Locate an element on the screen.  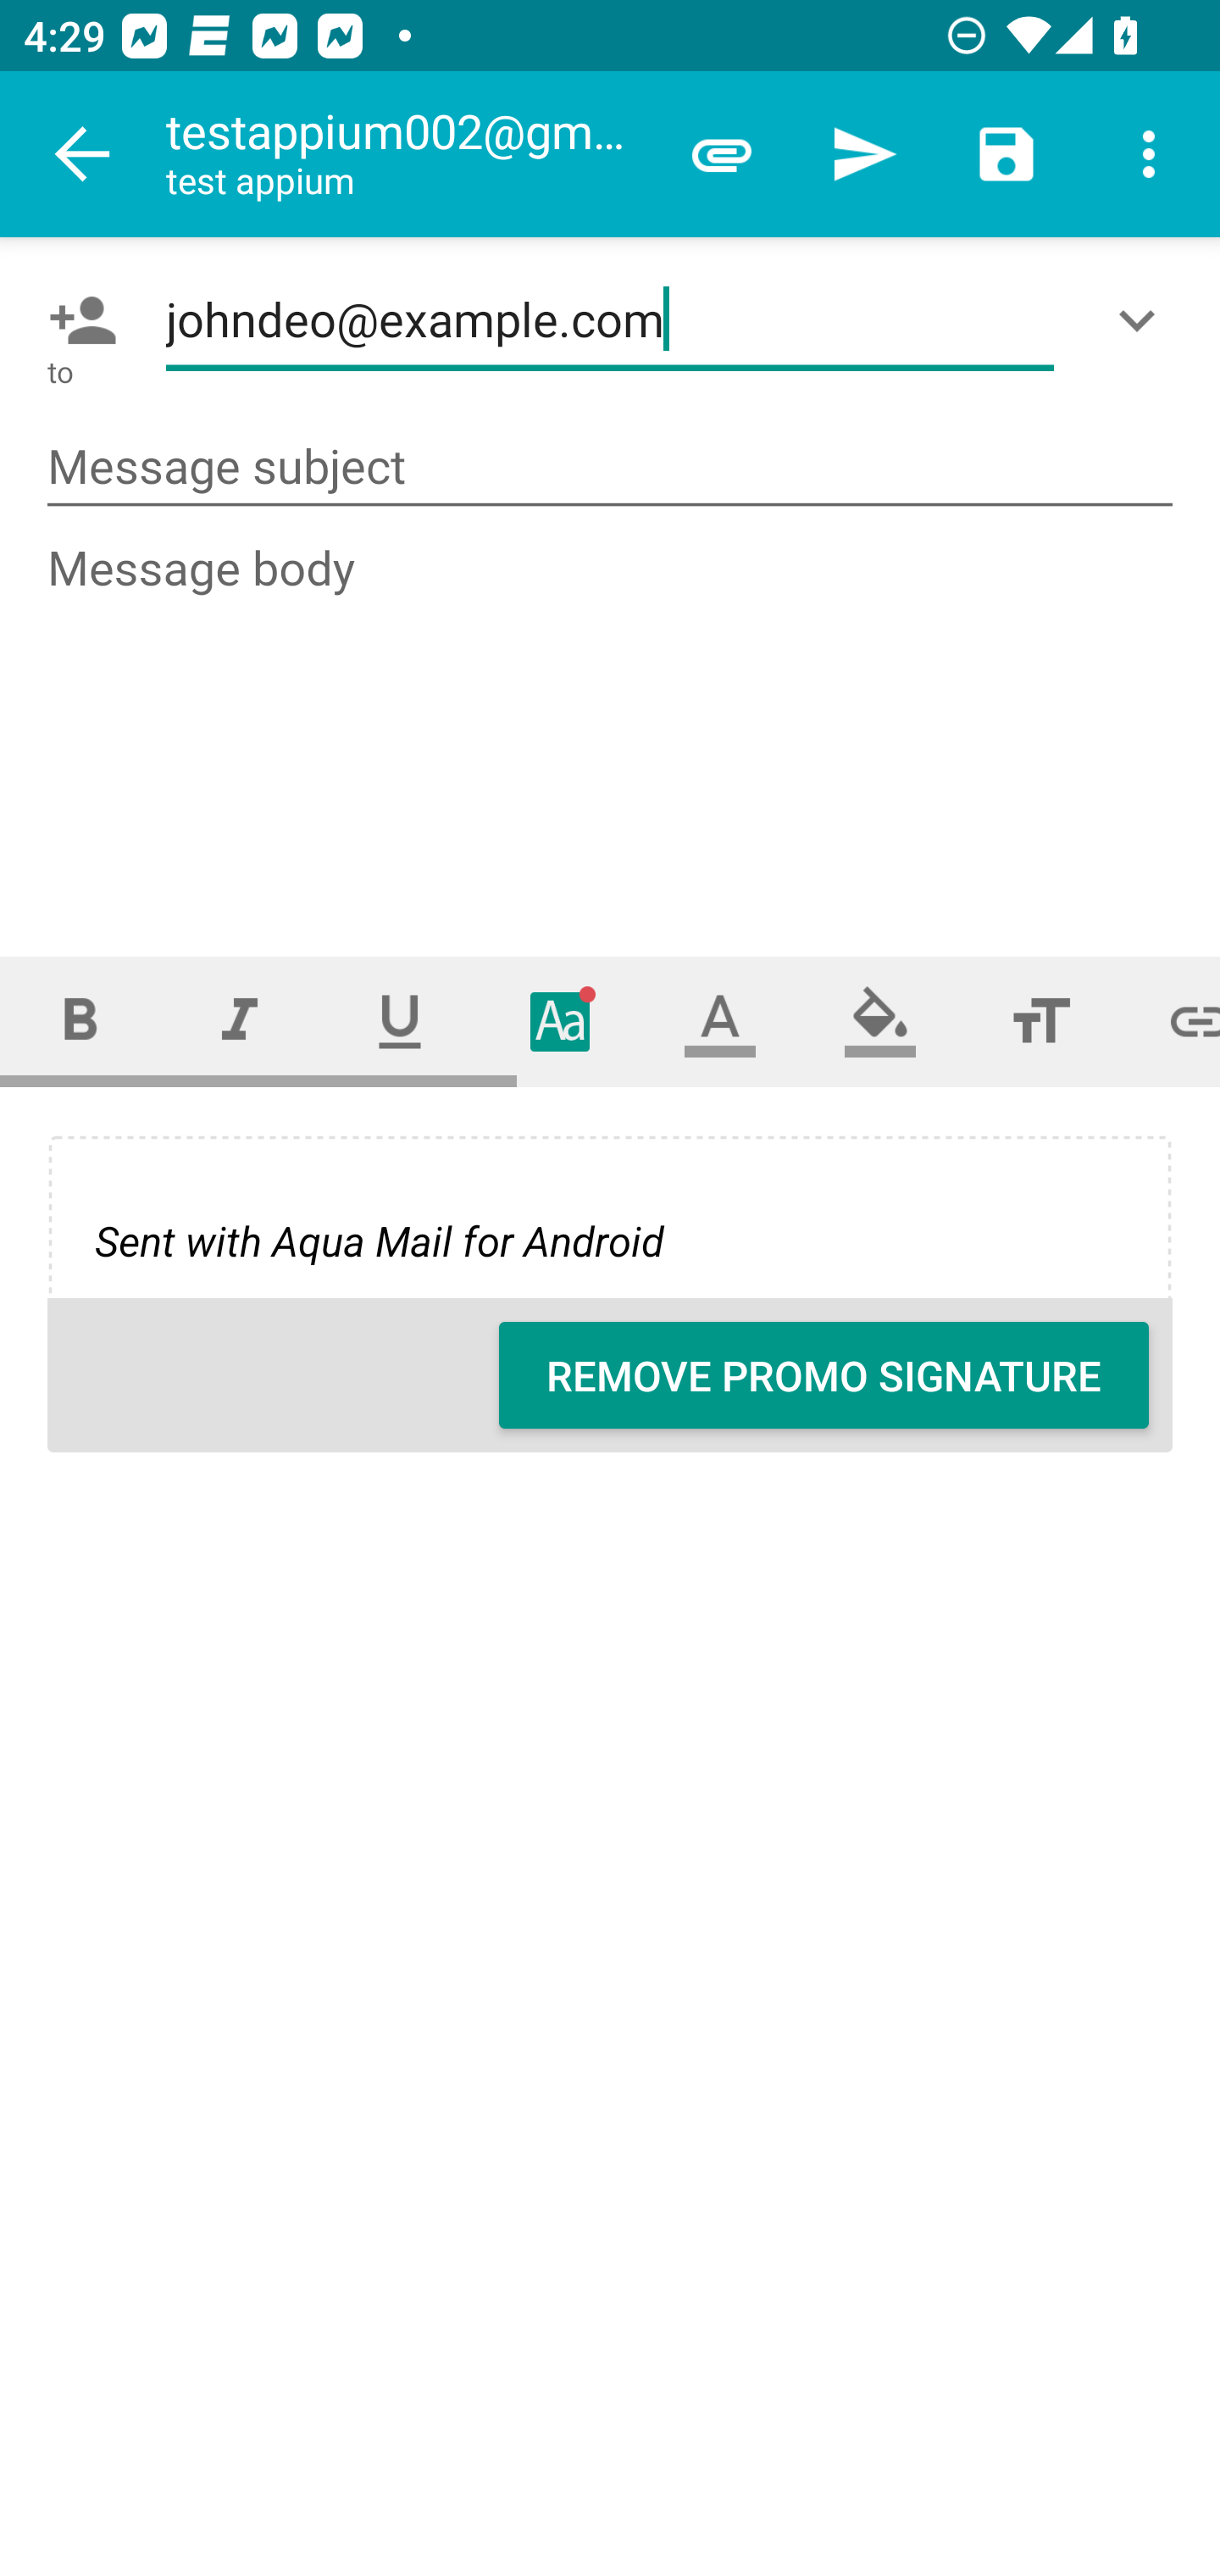
Show/Add CC/BCC is located at coordinates (1143, 320).